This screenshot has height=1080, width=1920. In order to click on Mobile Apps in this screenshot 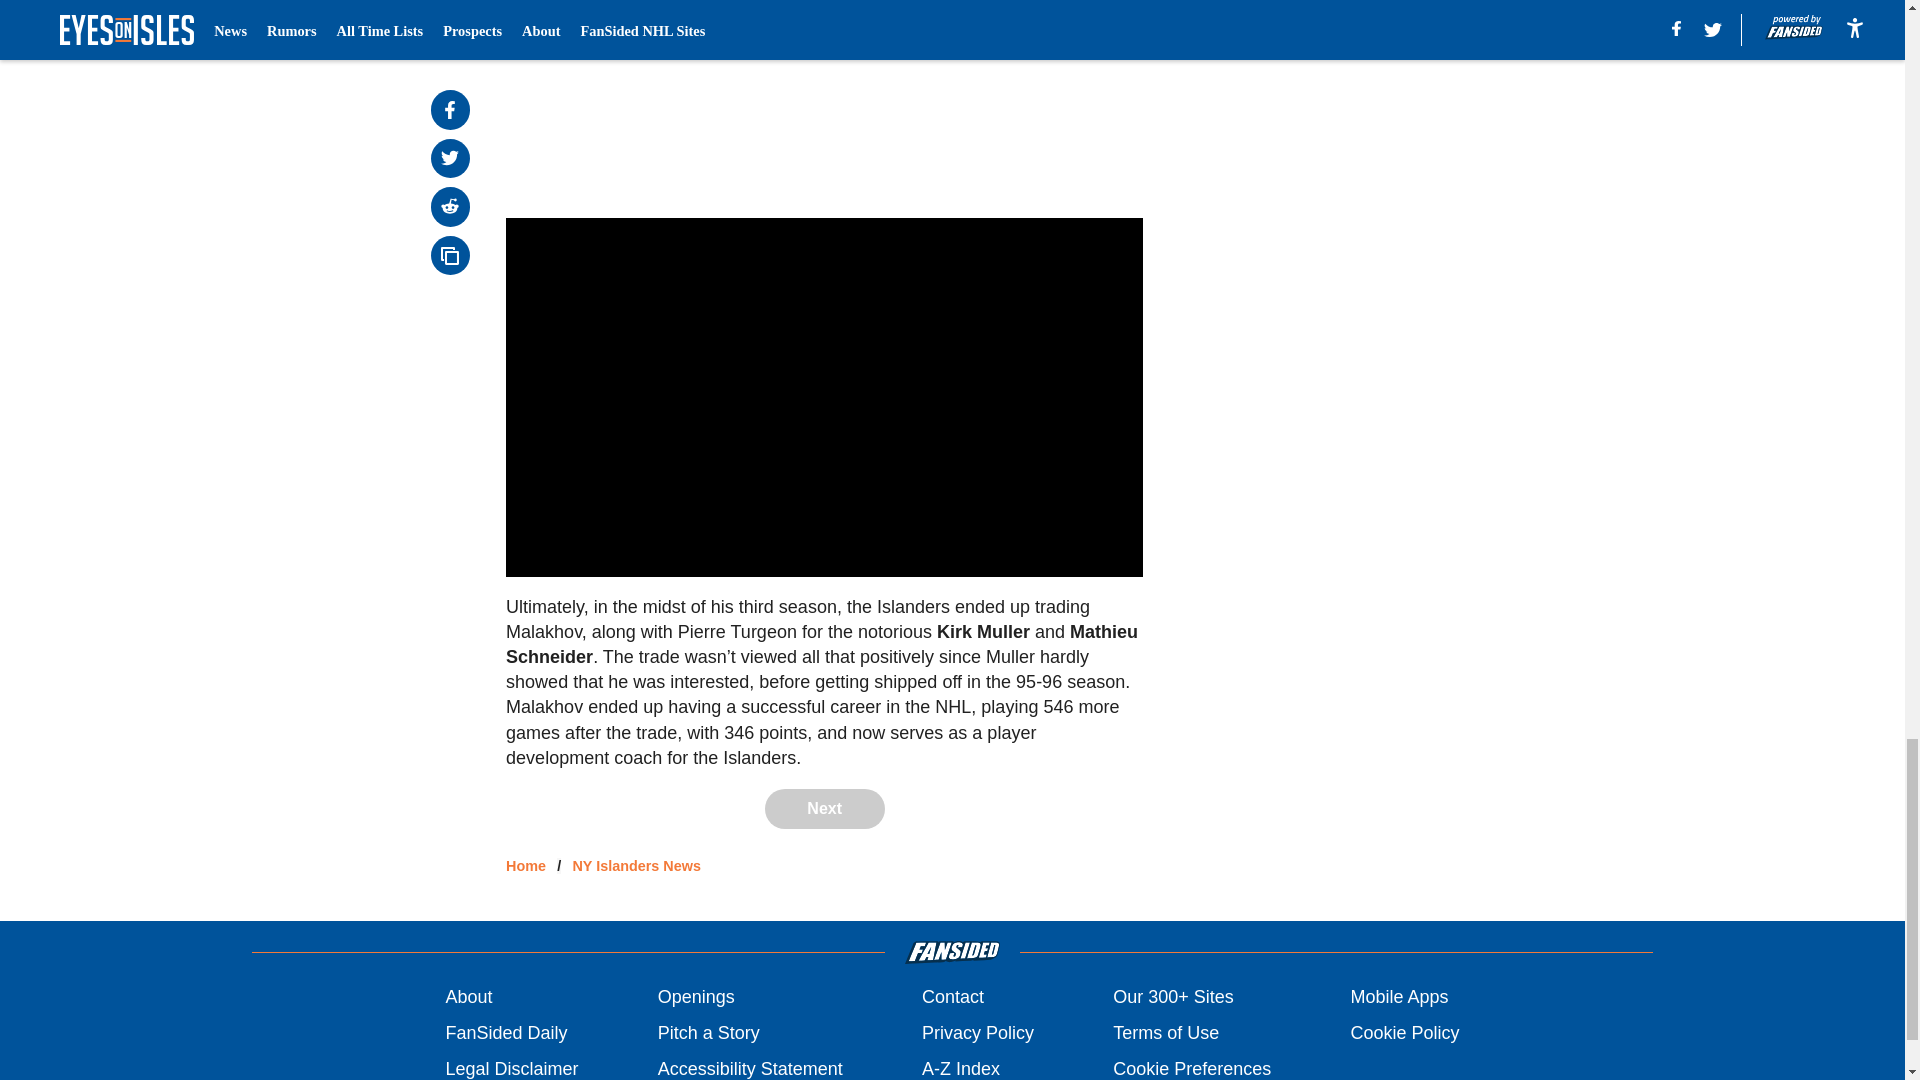, I will do `click(1398, 996)`.